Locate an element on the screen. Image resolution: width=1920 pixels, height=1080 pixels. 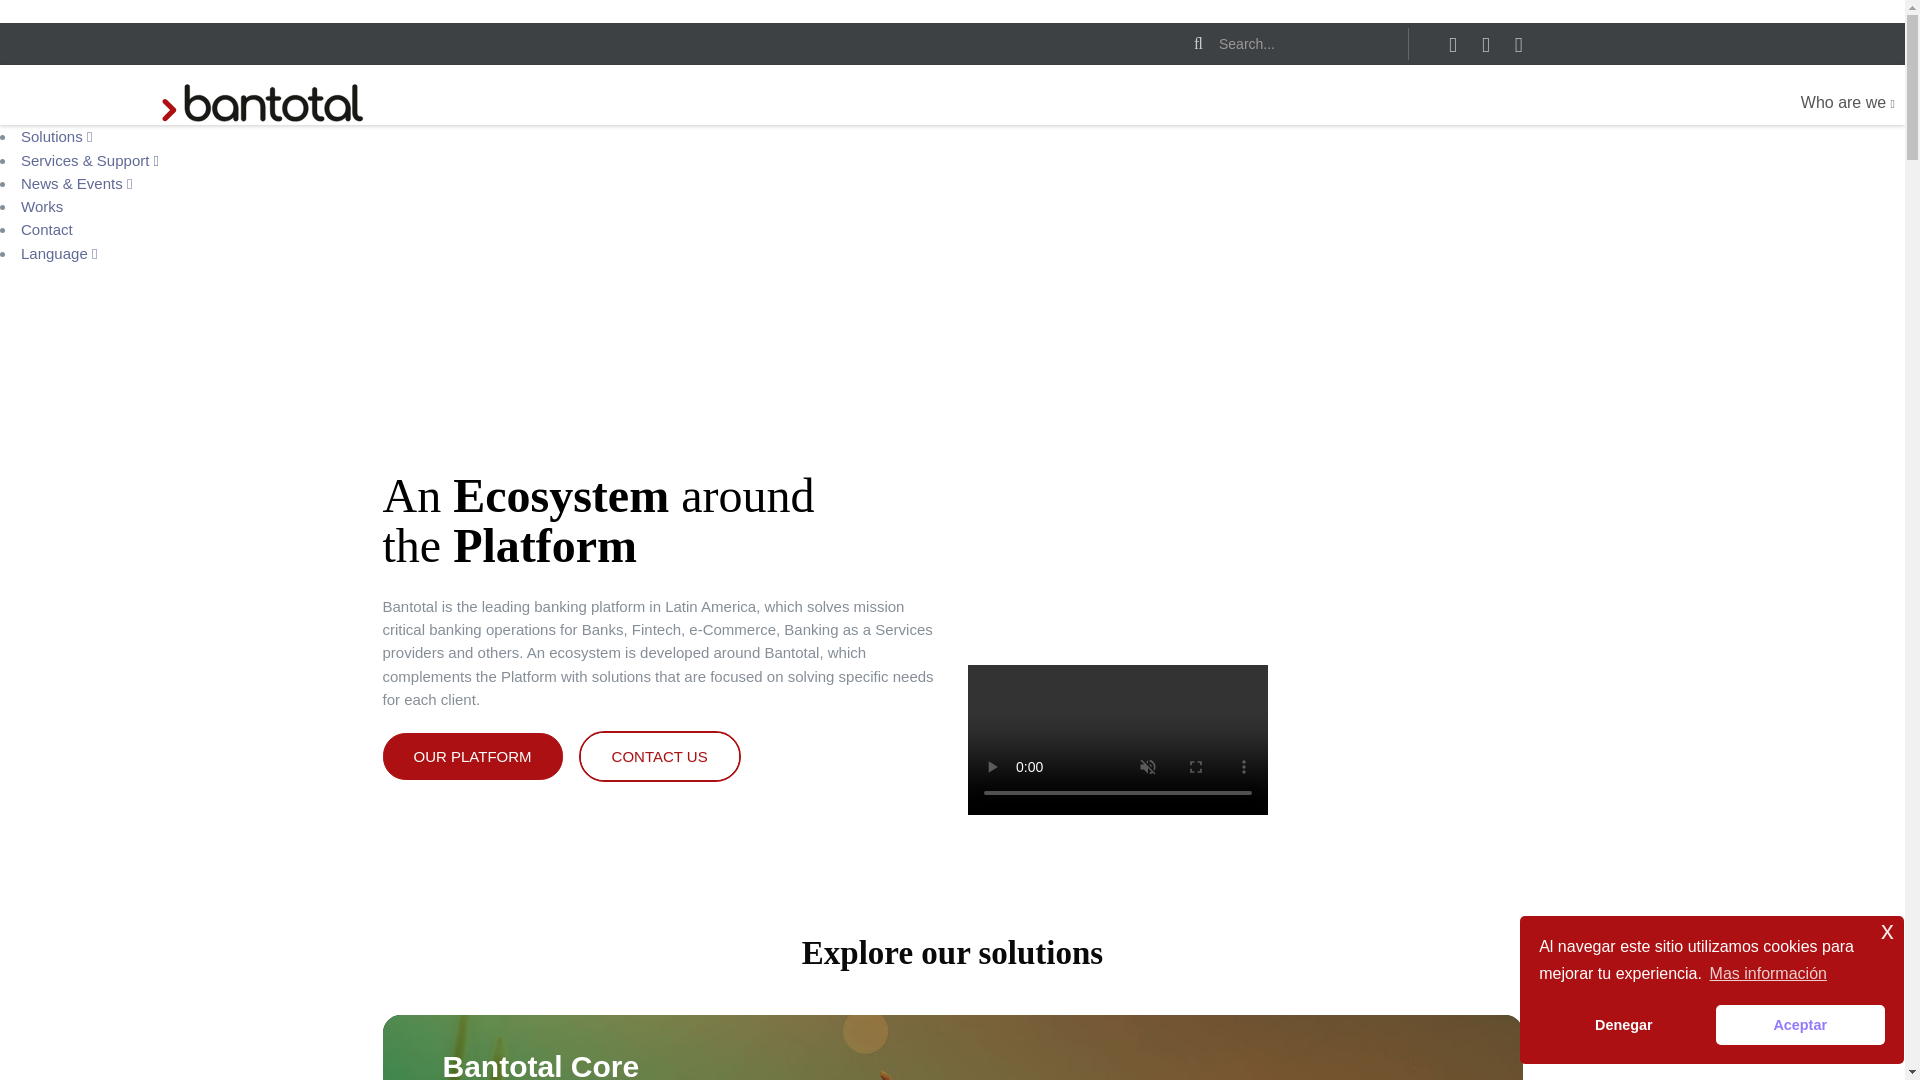
Solutions is located at coordinates (56, 136).